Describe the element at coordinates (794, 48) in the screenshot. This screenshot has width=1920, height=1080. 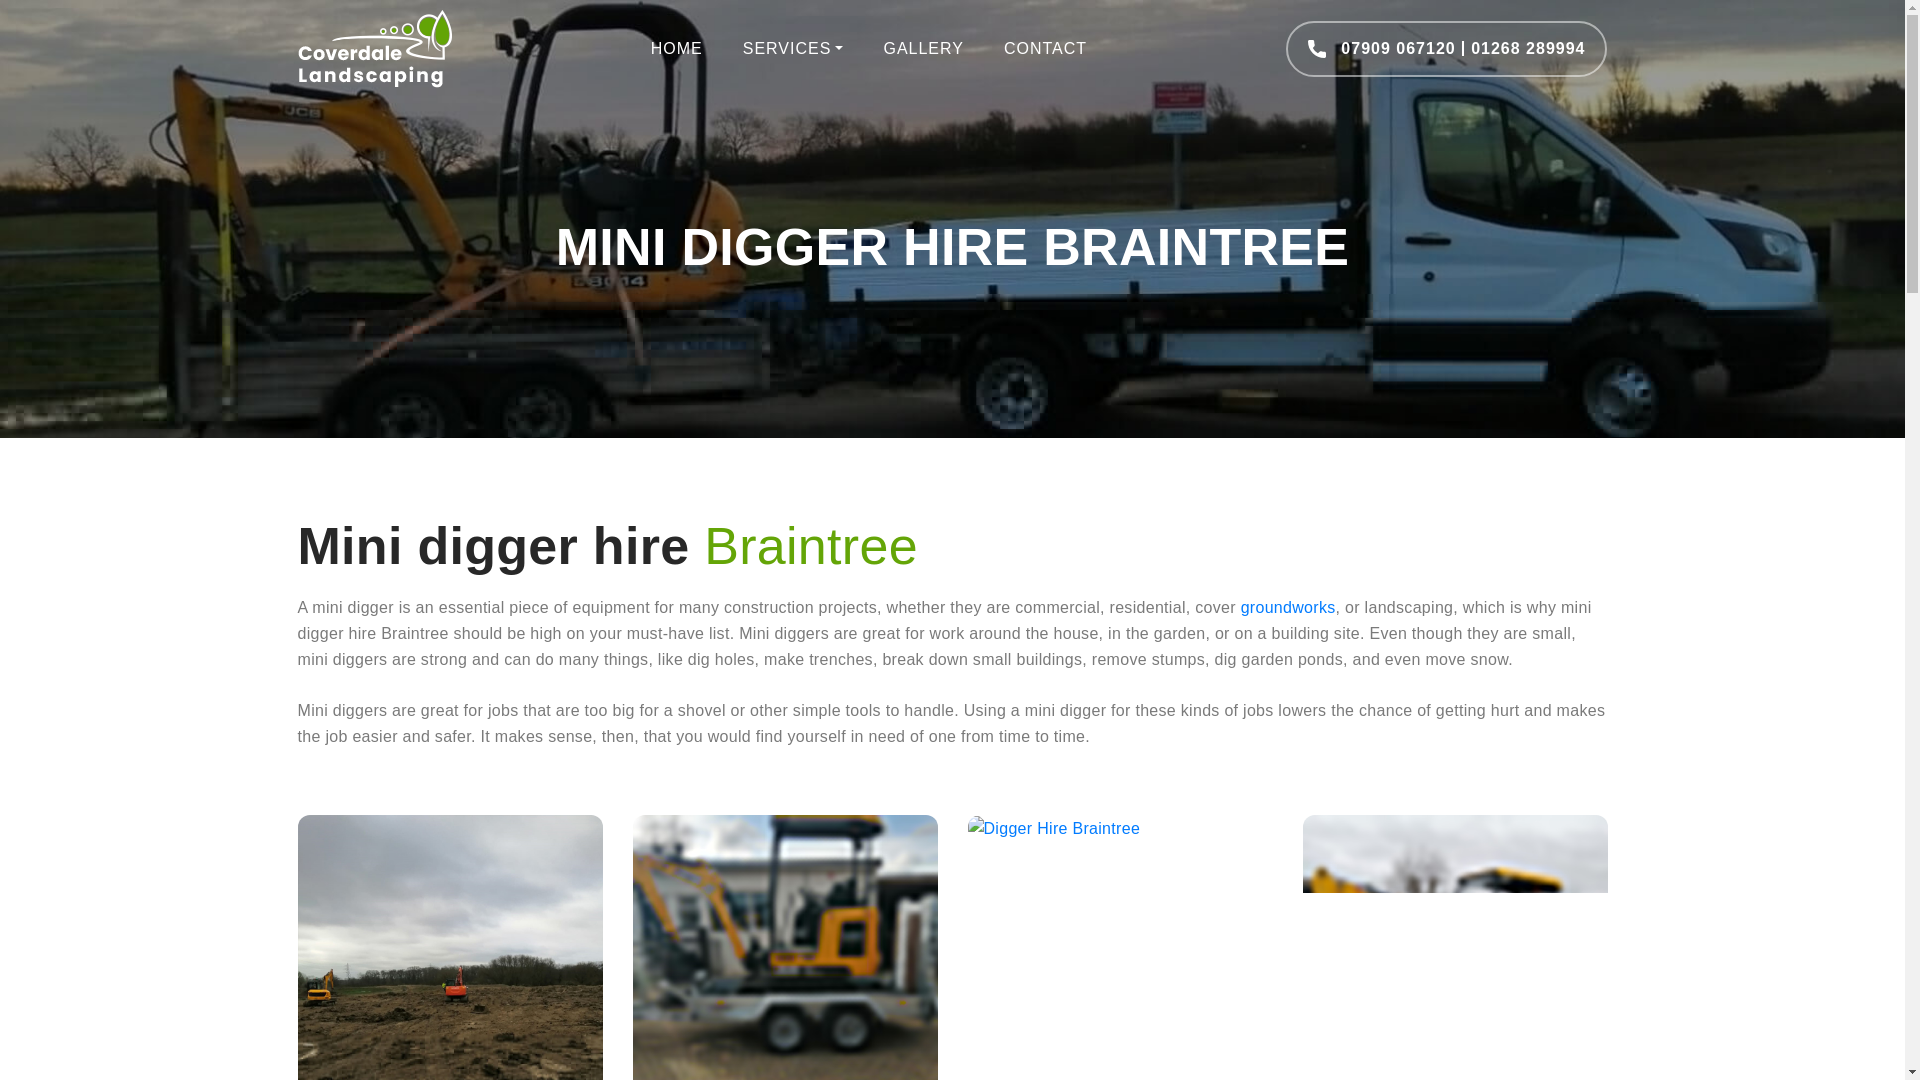
I see `SERVICES` at that location.